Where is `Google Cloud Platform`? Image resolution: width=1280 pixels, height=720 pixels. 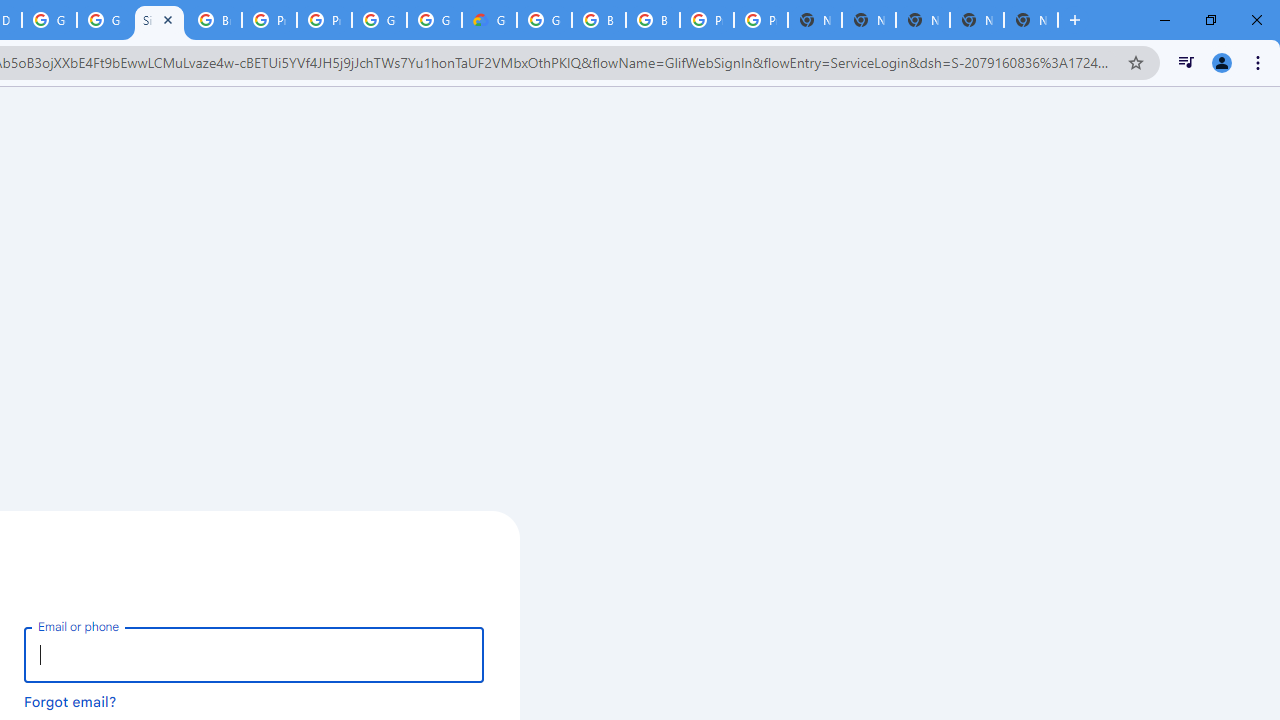
Google Cloud Platform is located at coordinates (380, 20).